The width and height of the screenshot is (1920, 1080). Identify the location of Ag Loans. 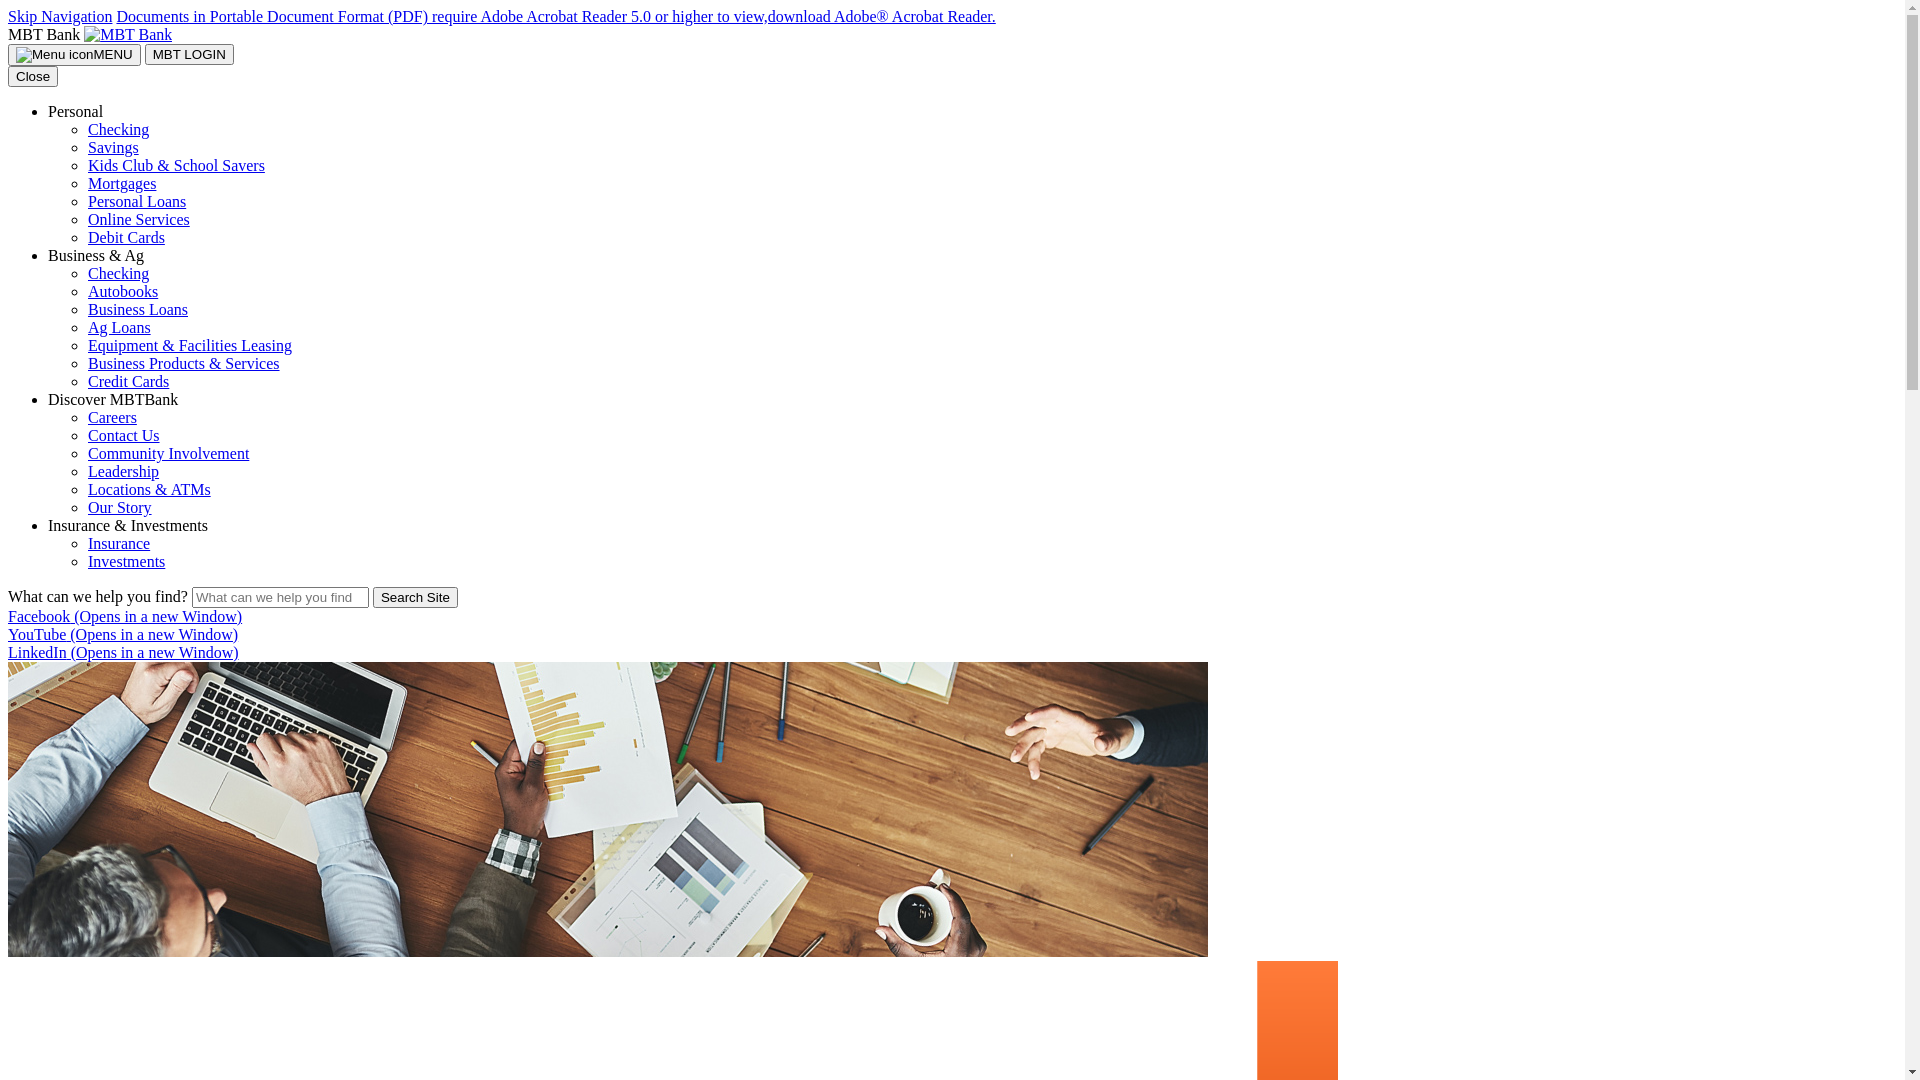
(120, 328).